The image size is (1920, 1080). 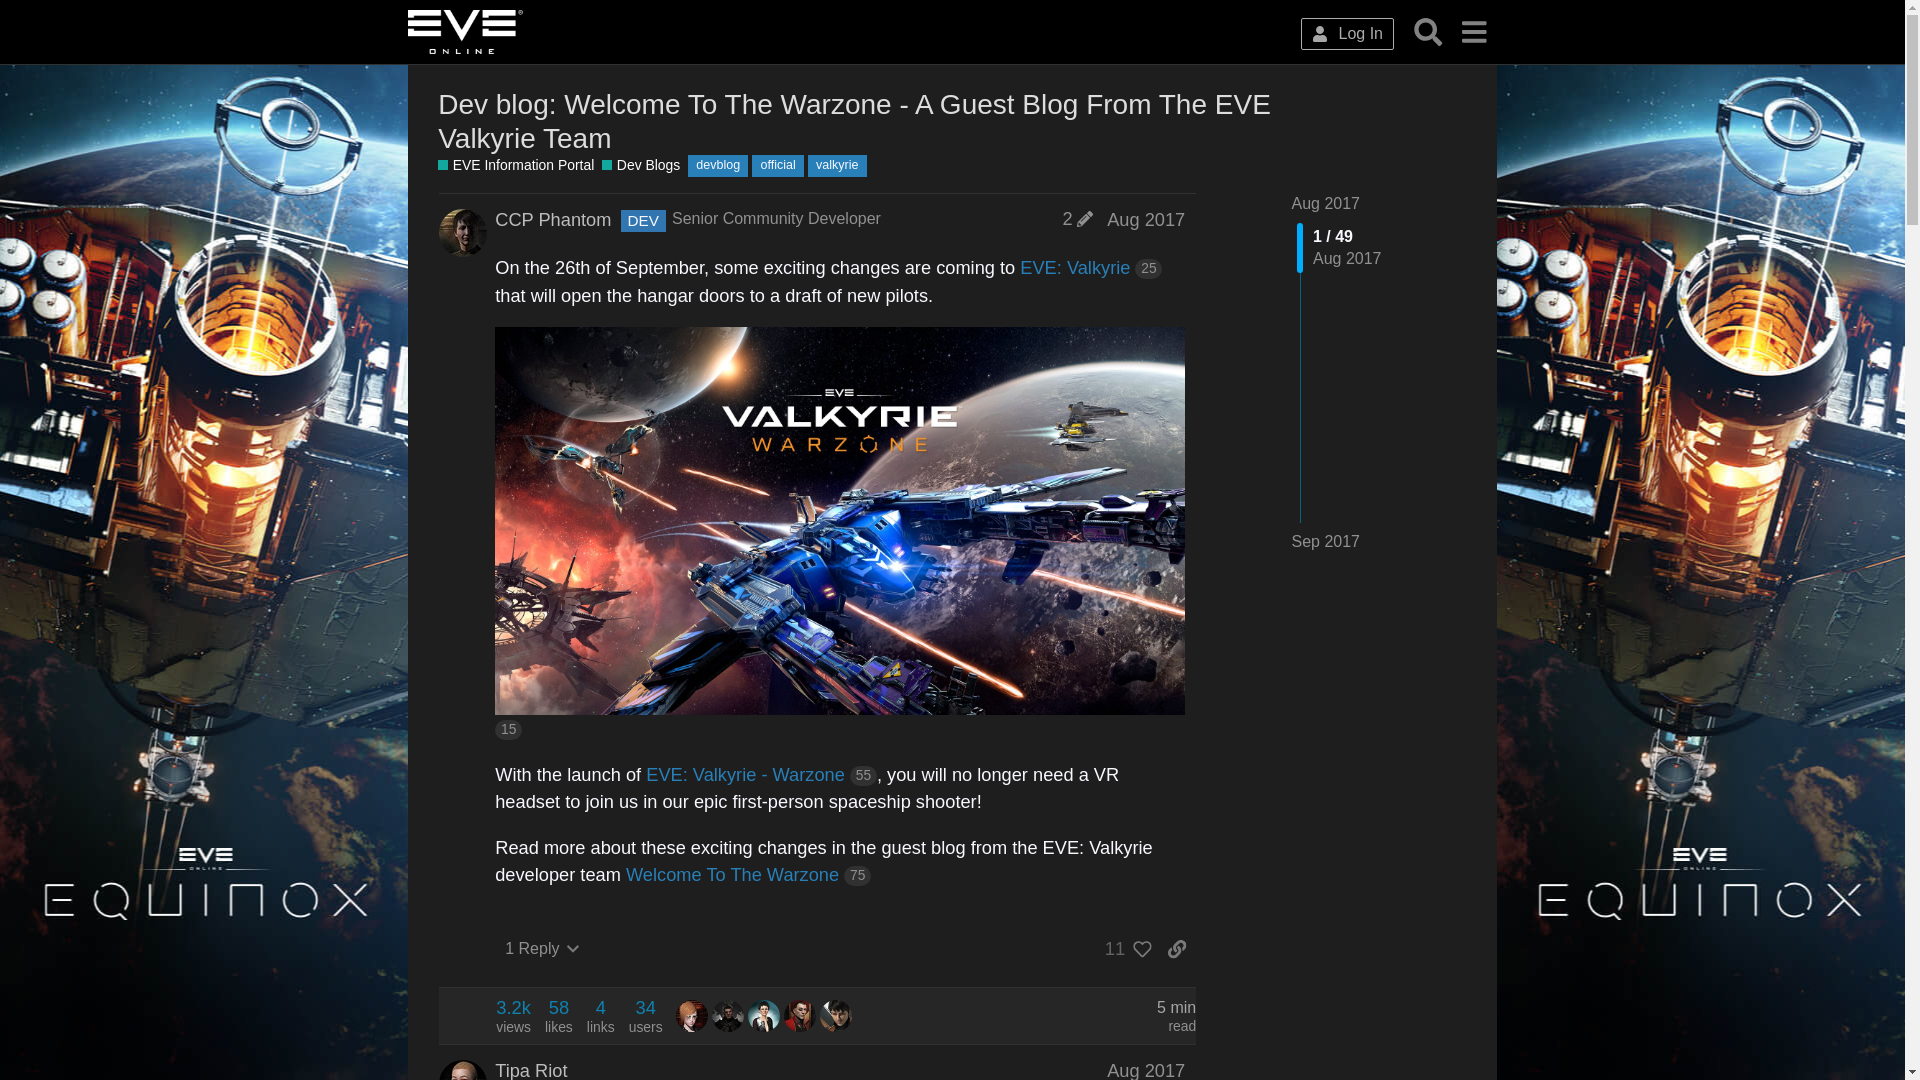 What do you see at coordinates (1326, 541) in the screenshot?
I see `Jump to the last post` at bounding box center [1326, 541].